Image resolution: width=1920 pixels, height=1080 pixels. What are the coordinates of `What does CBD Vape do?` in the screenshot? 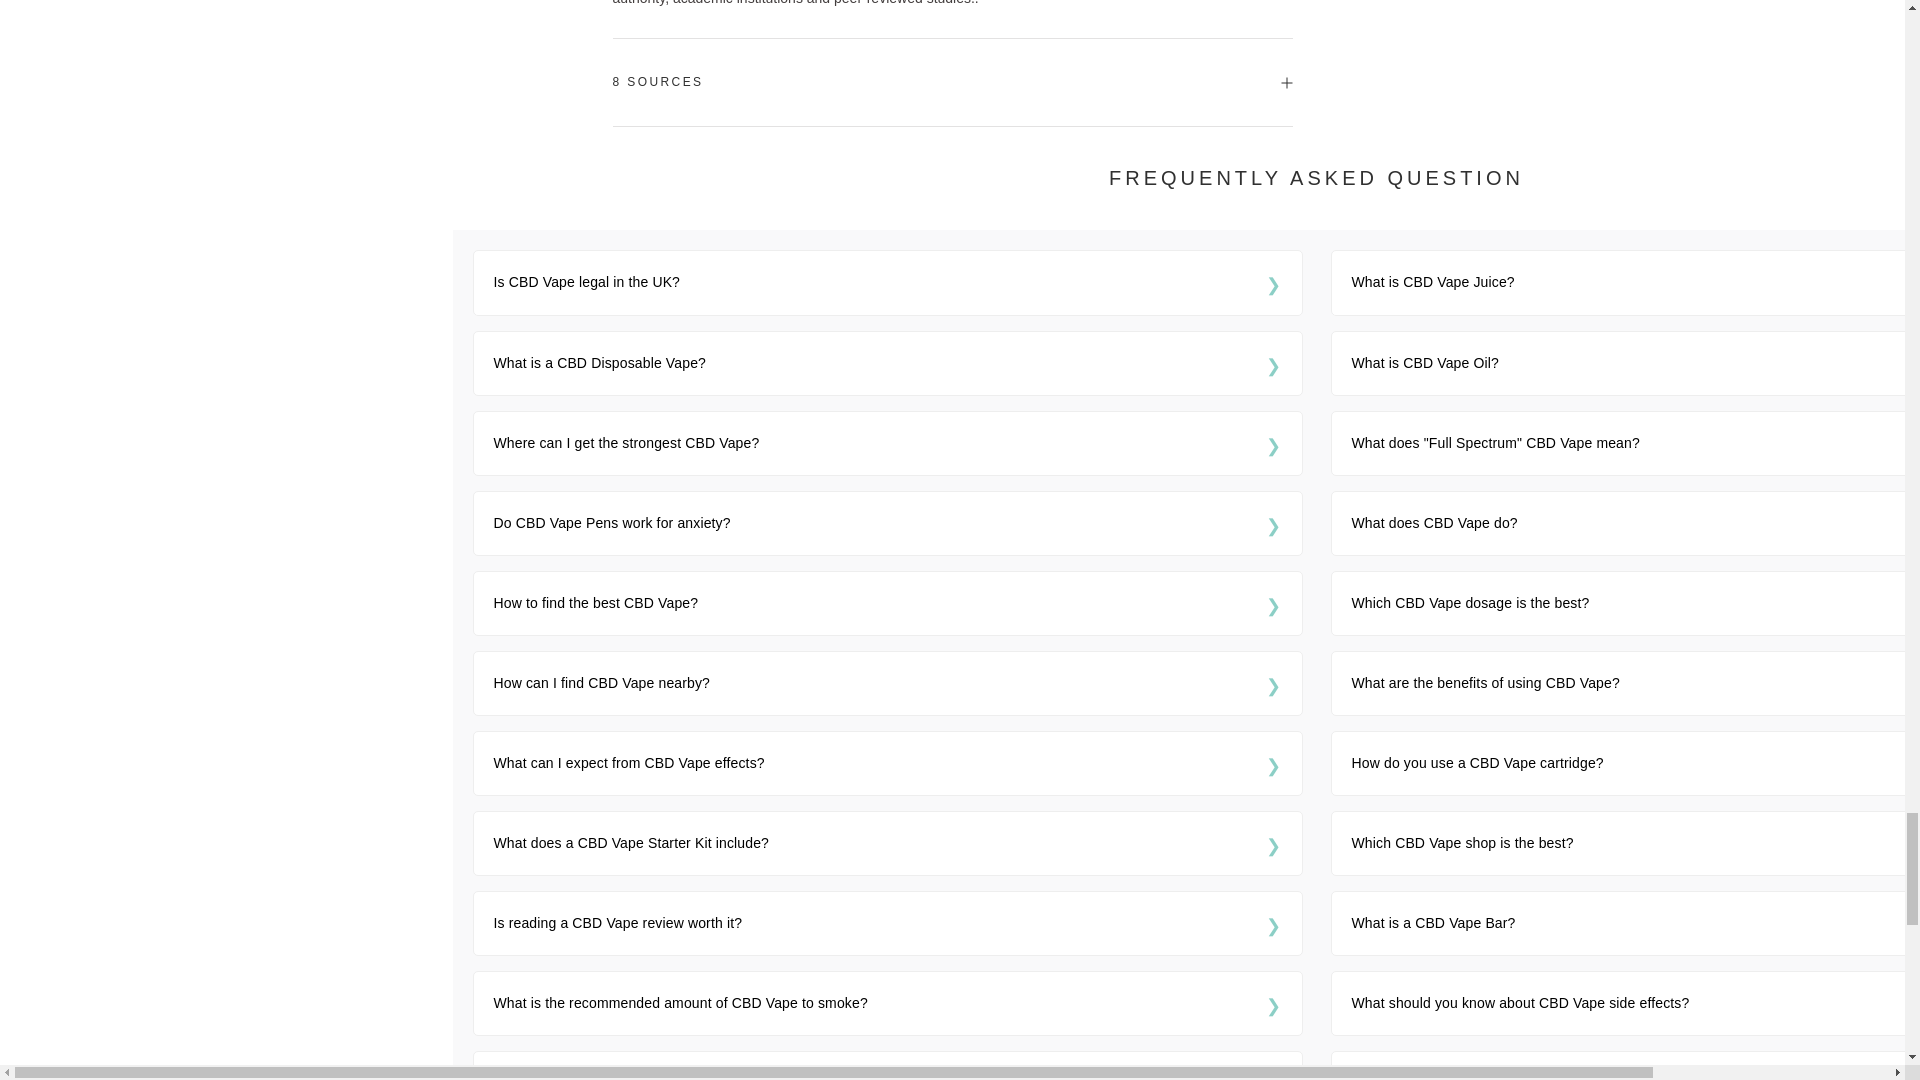 It's located at (1636, 522).